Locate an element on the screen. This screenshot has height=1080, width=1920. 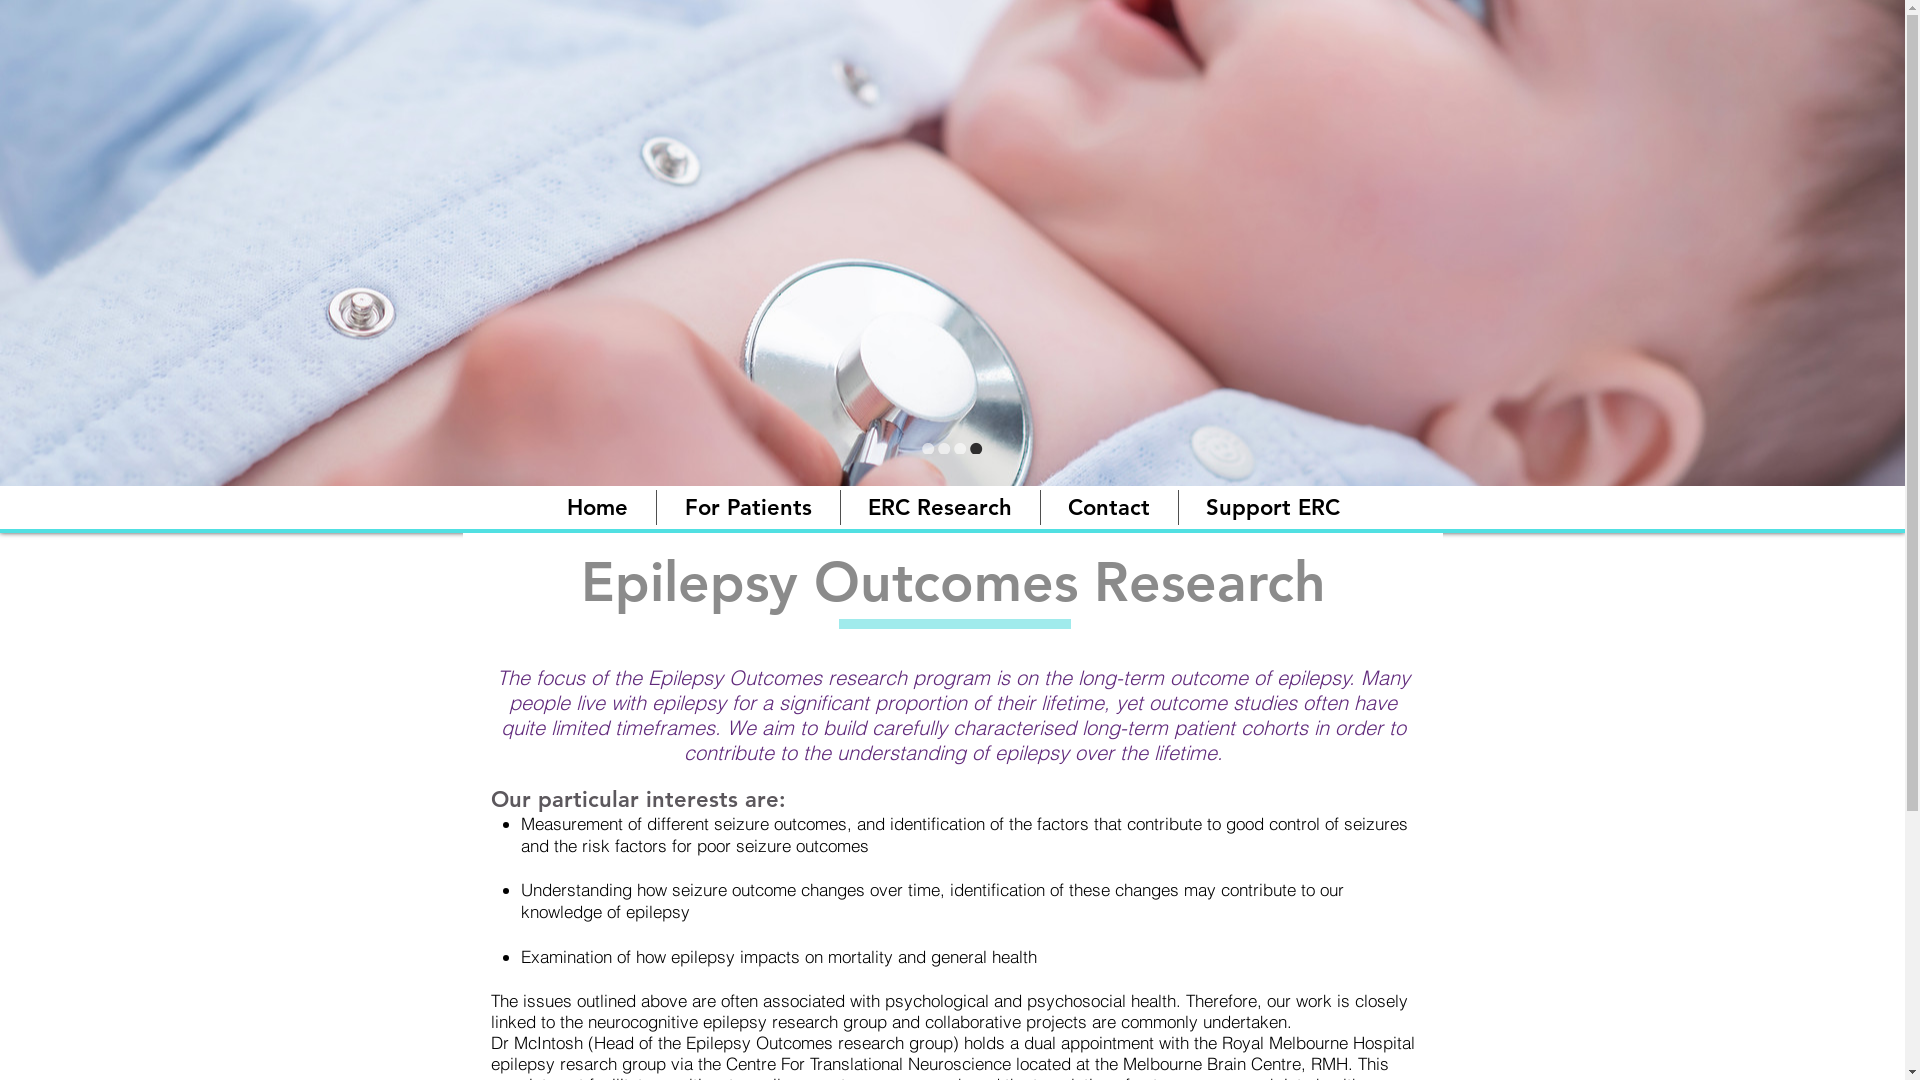
Home is located at coordinates (596, 508).